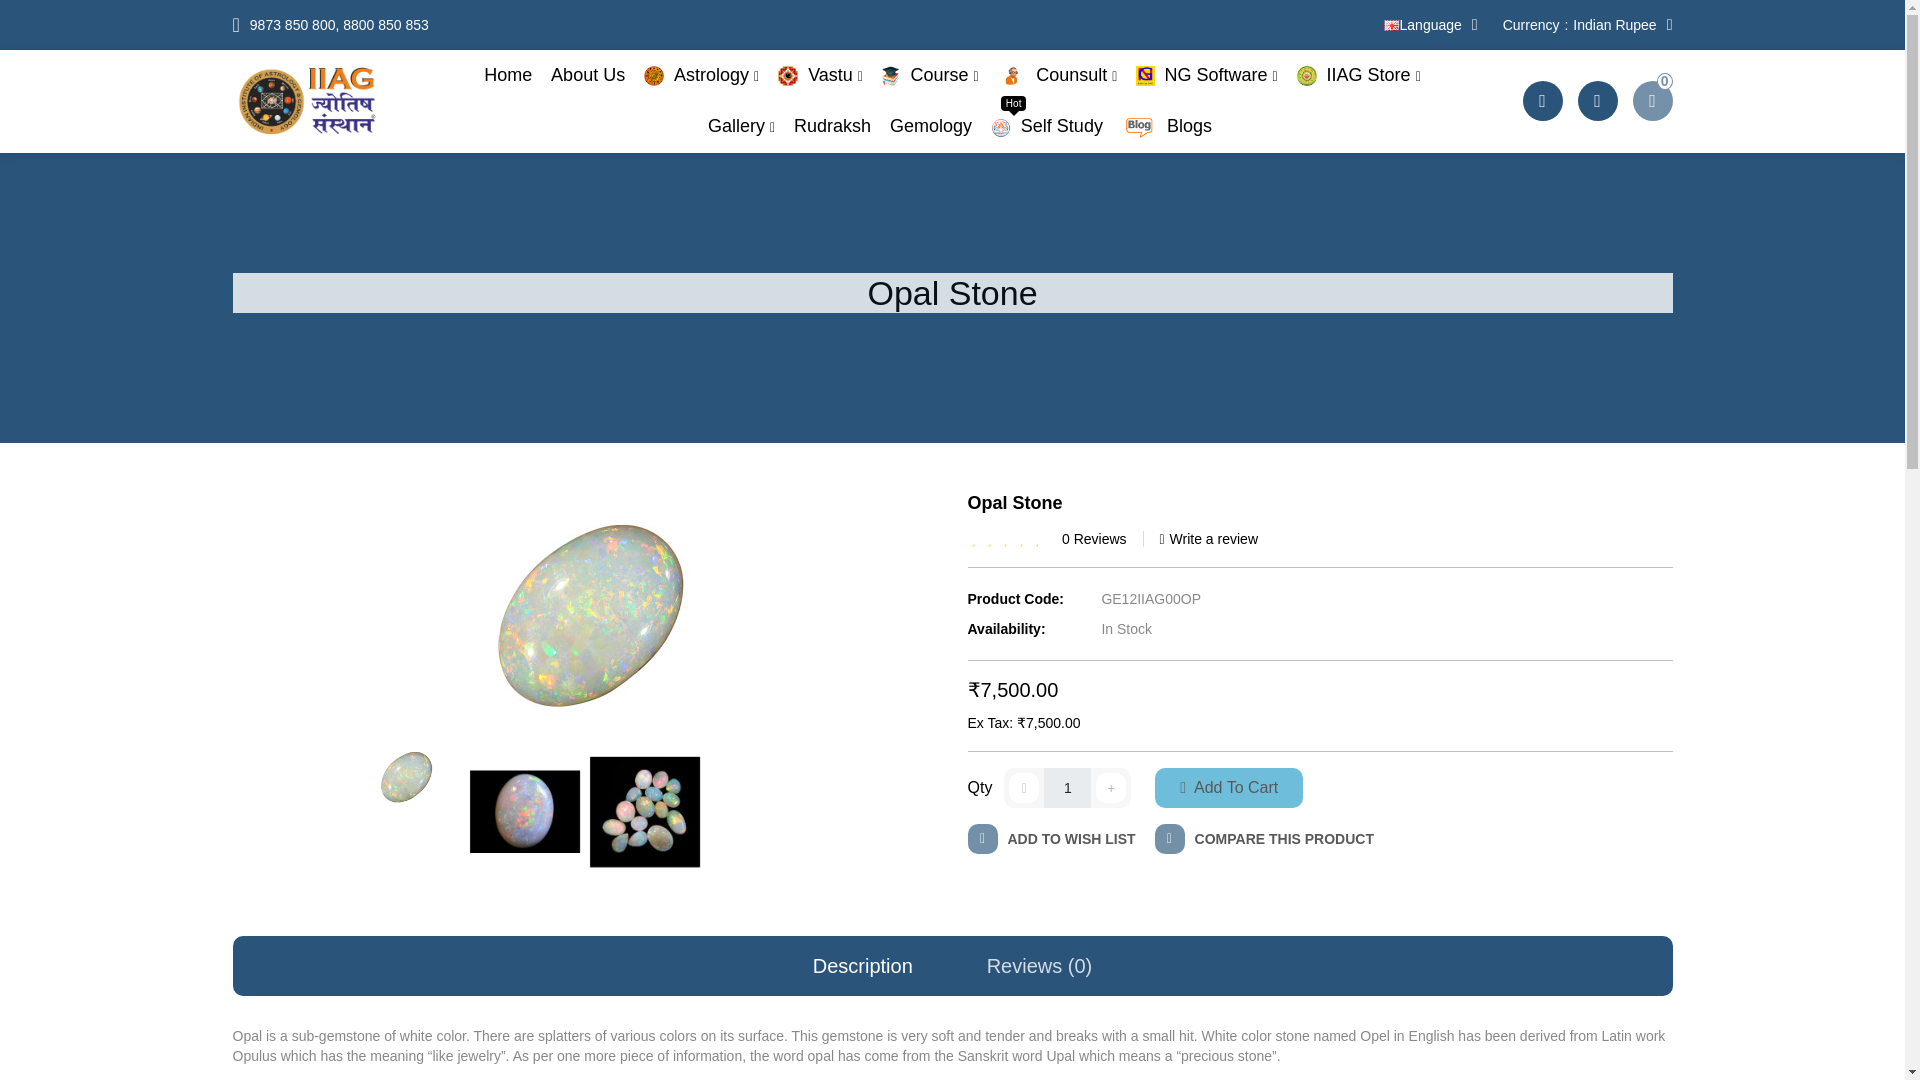 This screenshot has width=1920, height=1080. What do you see at coordinates (404, 774) in the screenshot?
I see `Add to Wish List` at bounding box center [404, 774].